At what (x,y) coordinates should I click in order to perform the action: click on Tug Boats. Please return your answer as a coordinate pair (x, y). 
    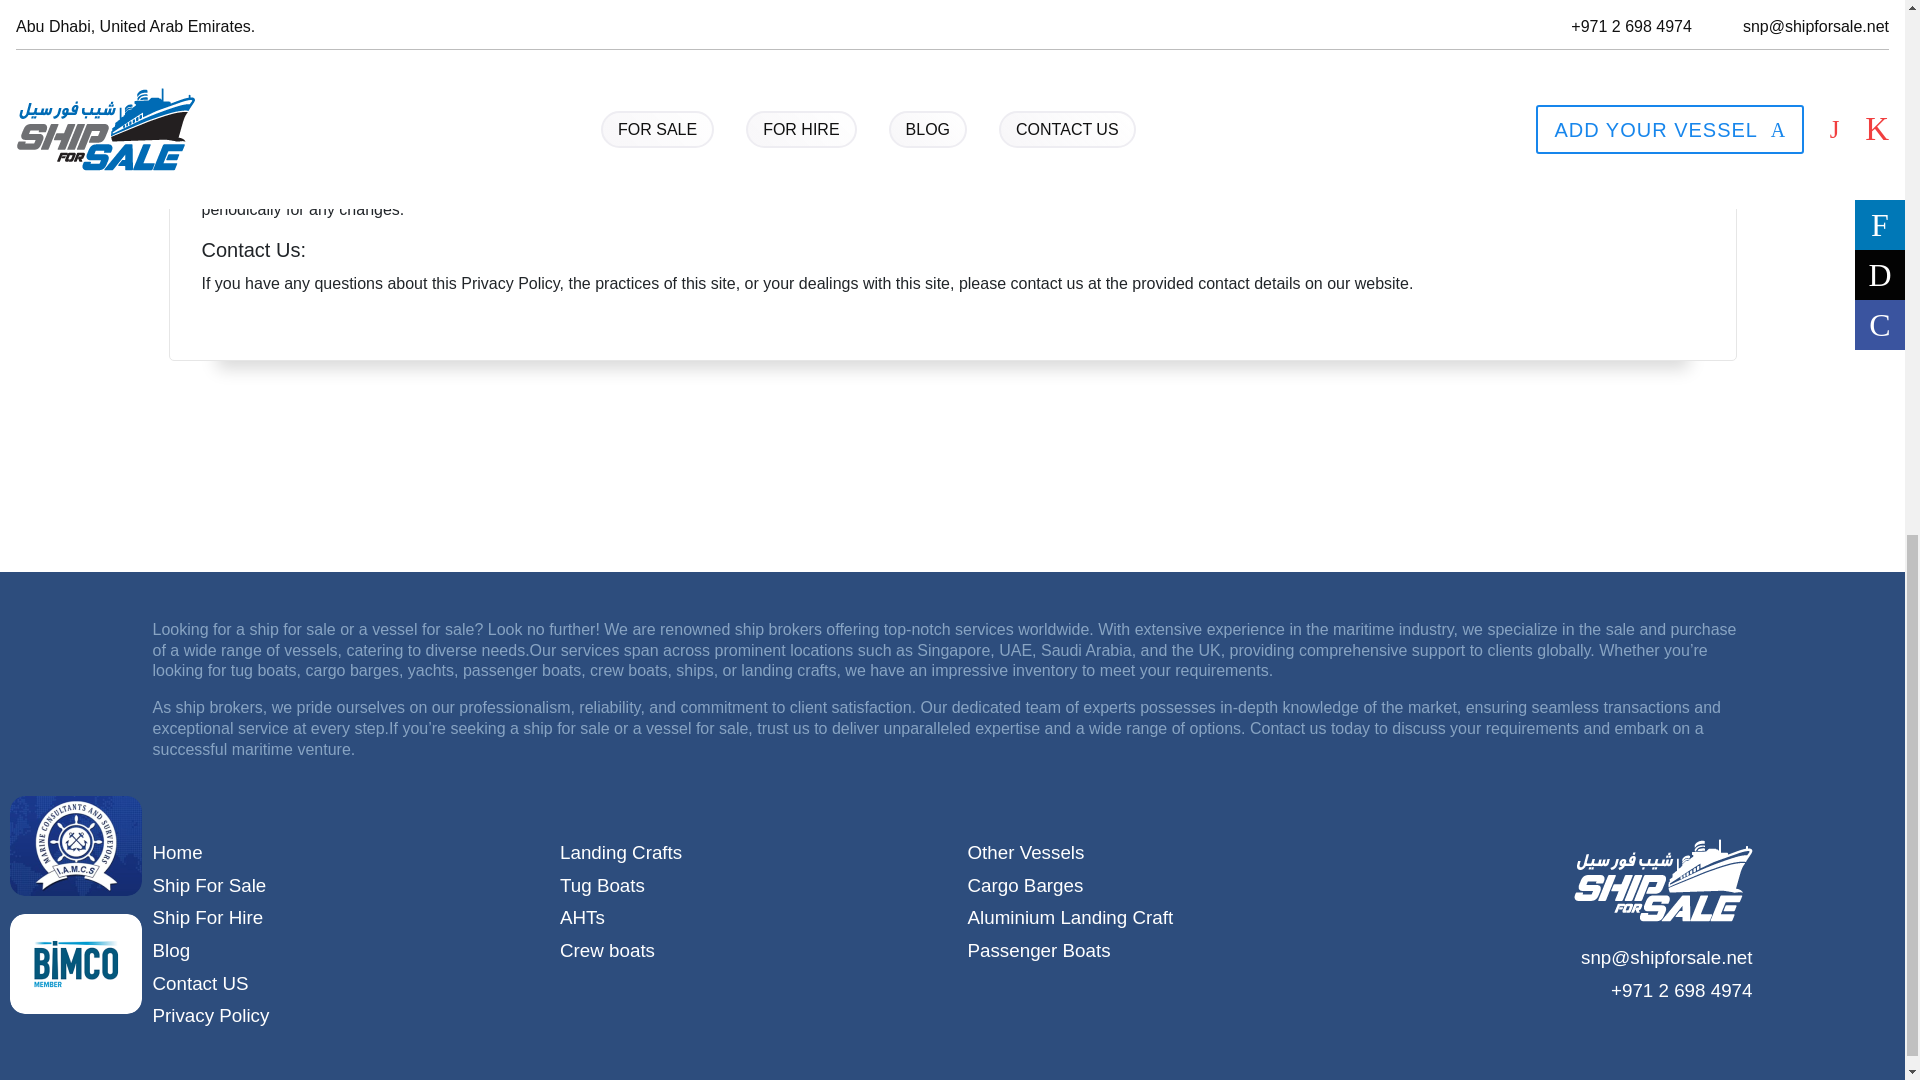
    Looking at the image, I should click on (749, 886).